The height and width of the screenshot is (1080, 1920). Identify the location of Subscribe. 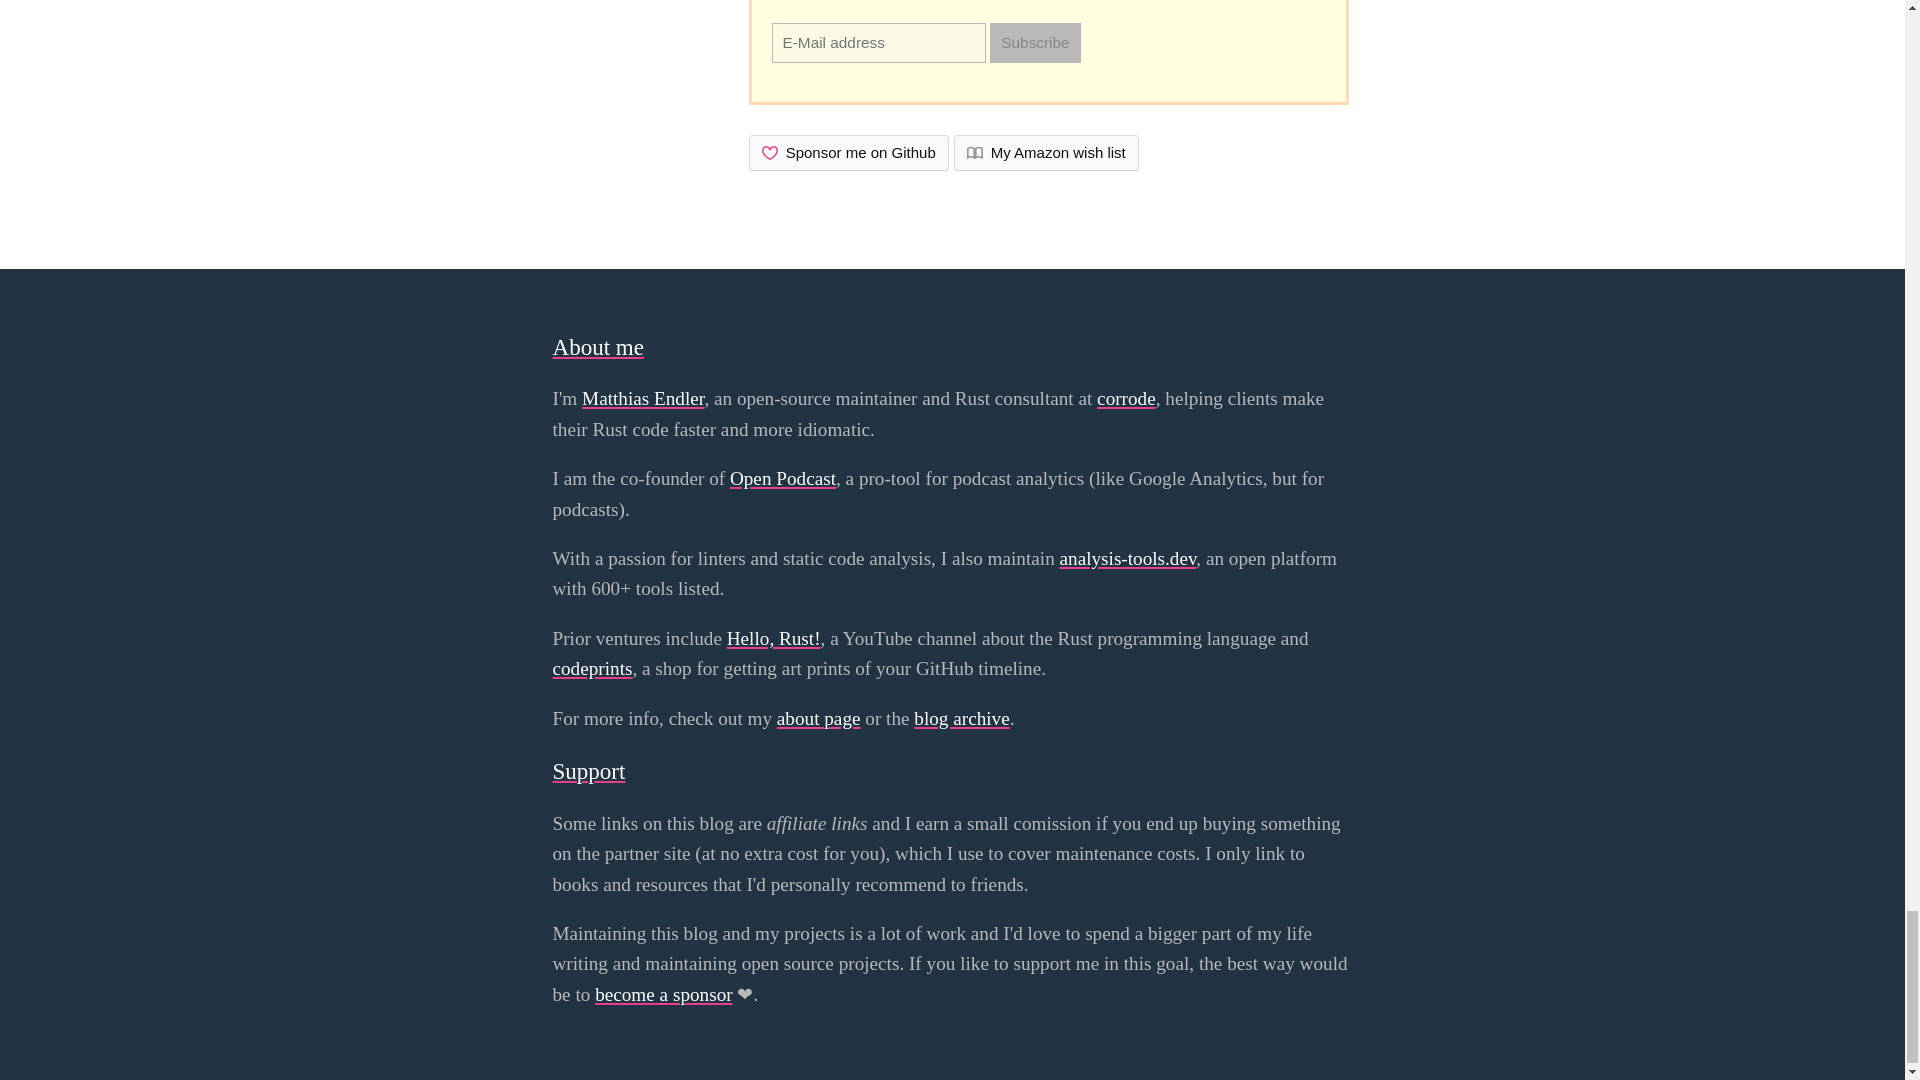
(1034, 42).